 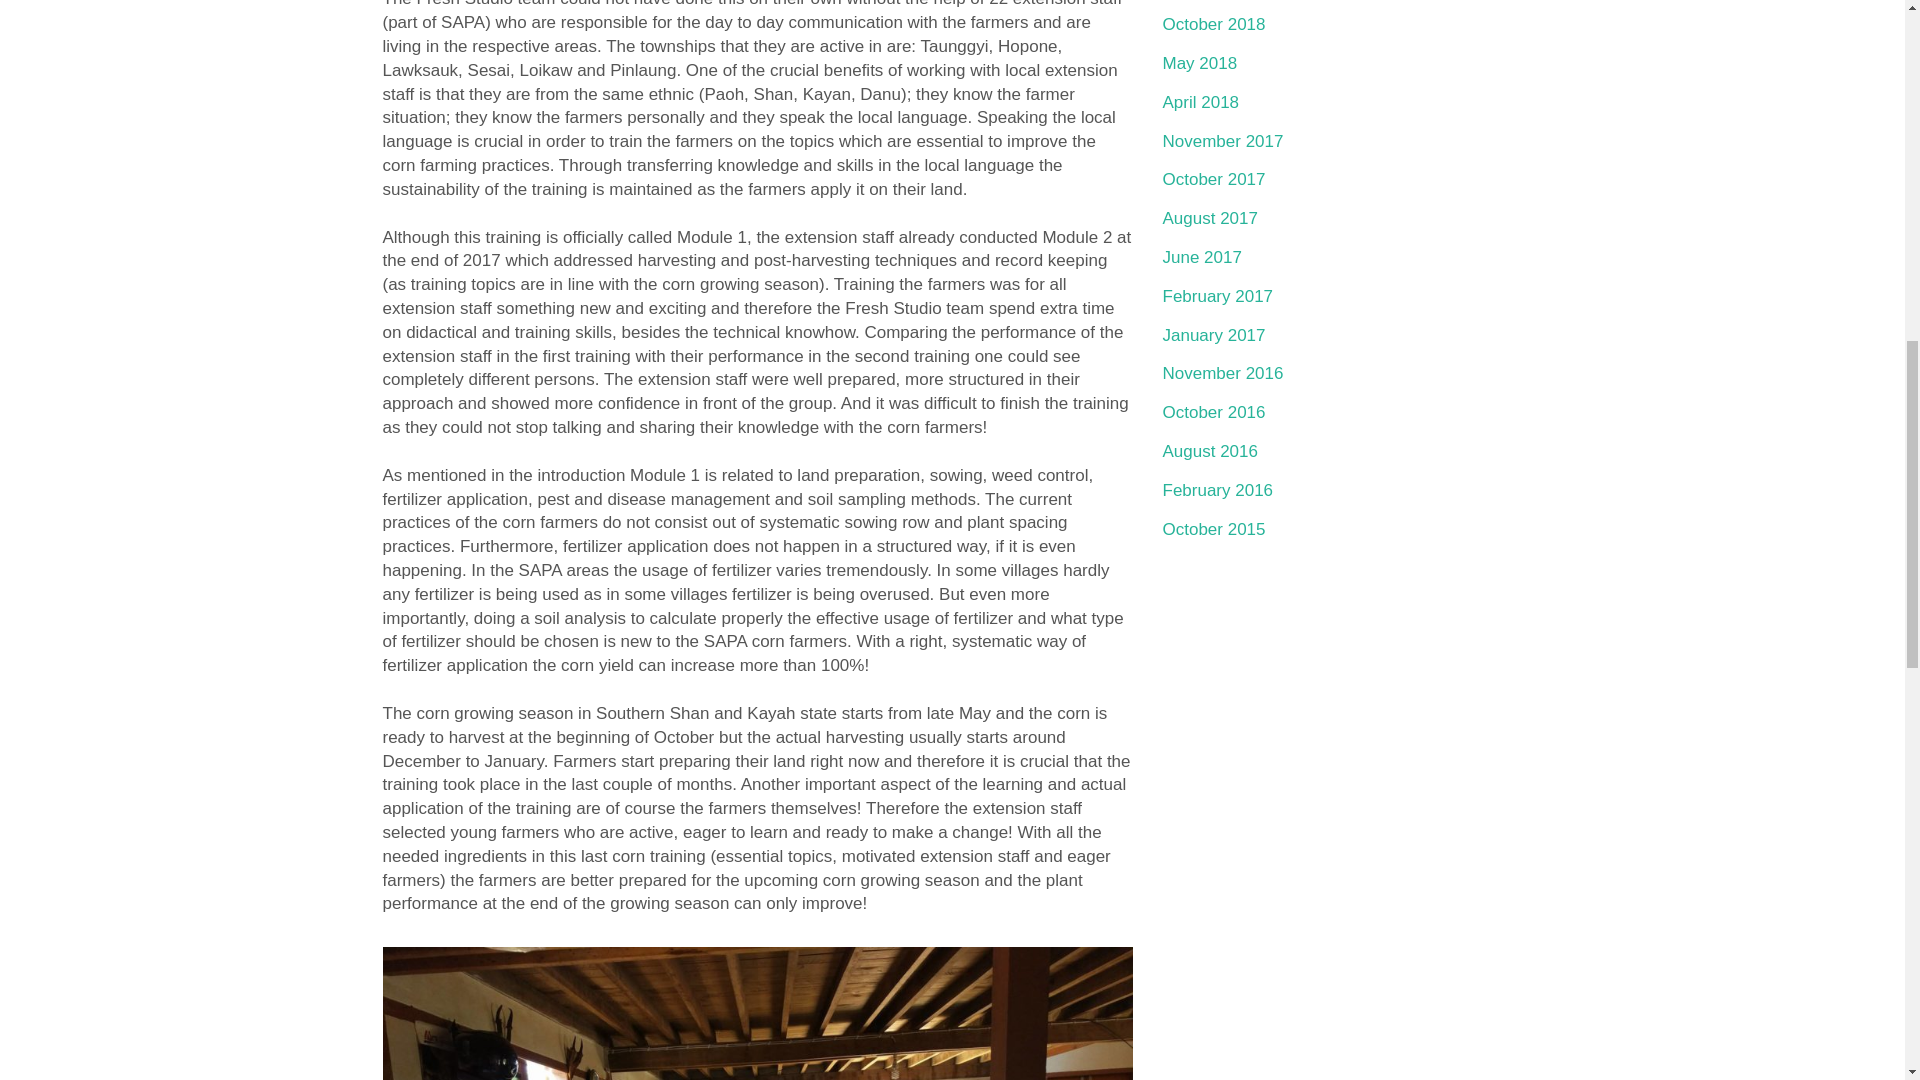 What do you see at coordinates (1216, 296) in the screenshot?
I see `February 2017` at bounding box center [1216, 296].